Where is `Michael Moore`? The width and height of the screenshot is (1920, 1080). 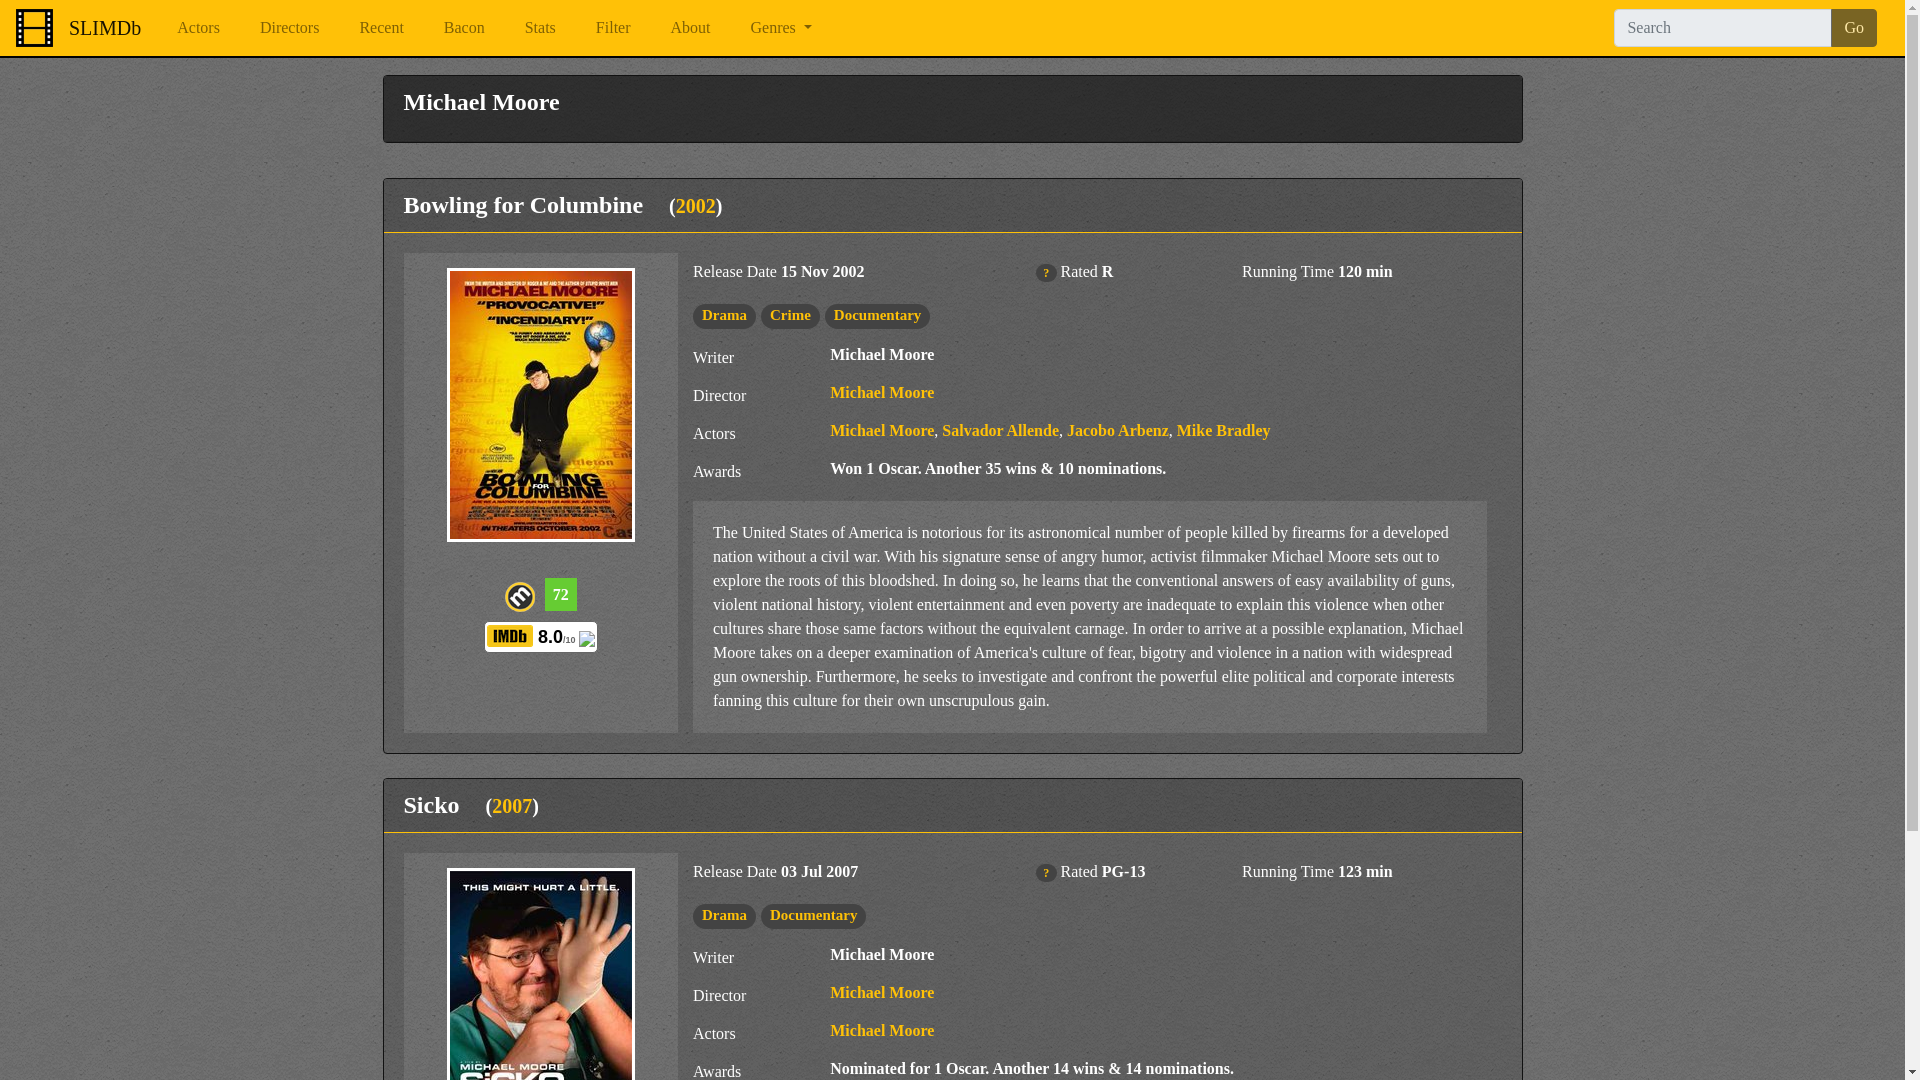 Michael Moore is located at coordinates (881, 392).